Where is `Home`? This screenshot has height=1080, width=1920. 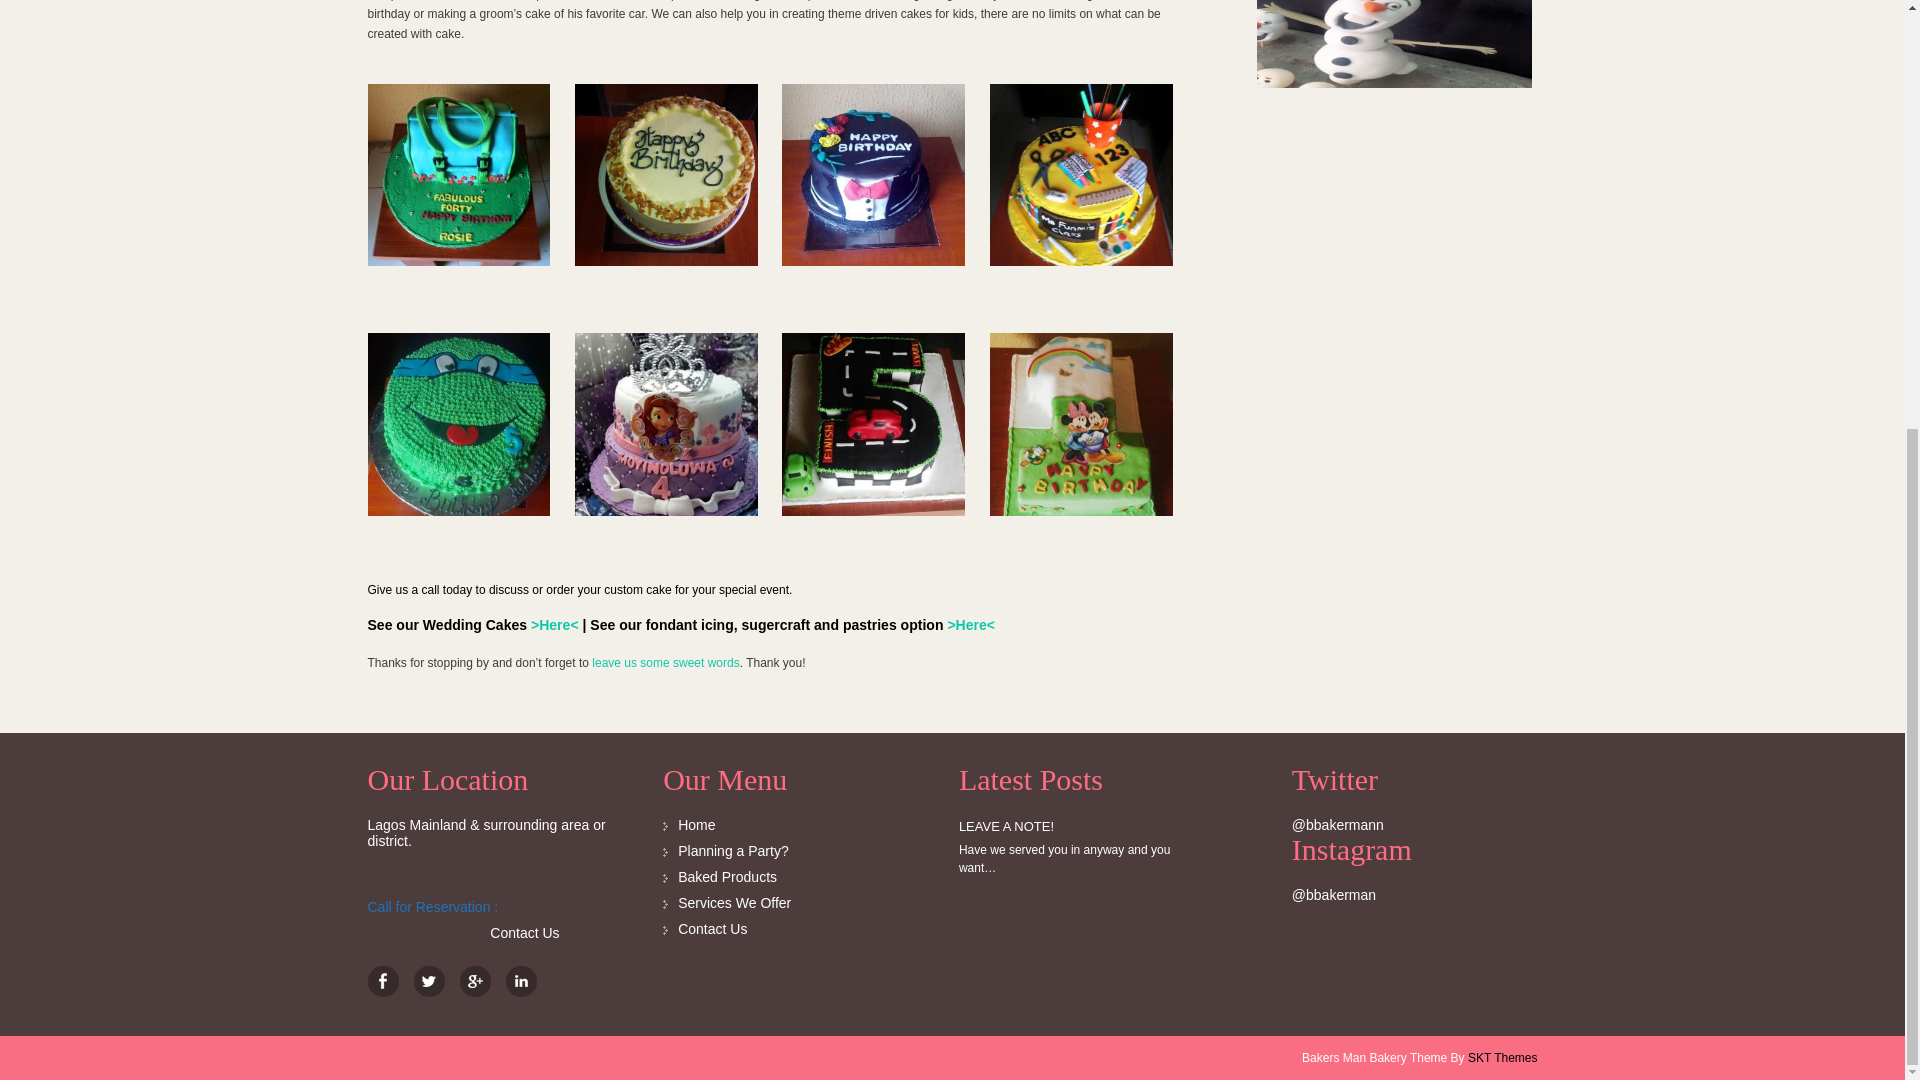 Home is located at coordinates (696, 824).